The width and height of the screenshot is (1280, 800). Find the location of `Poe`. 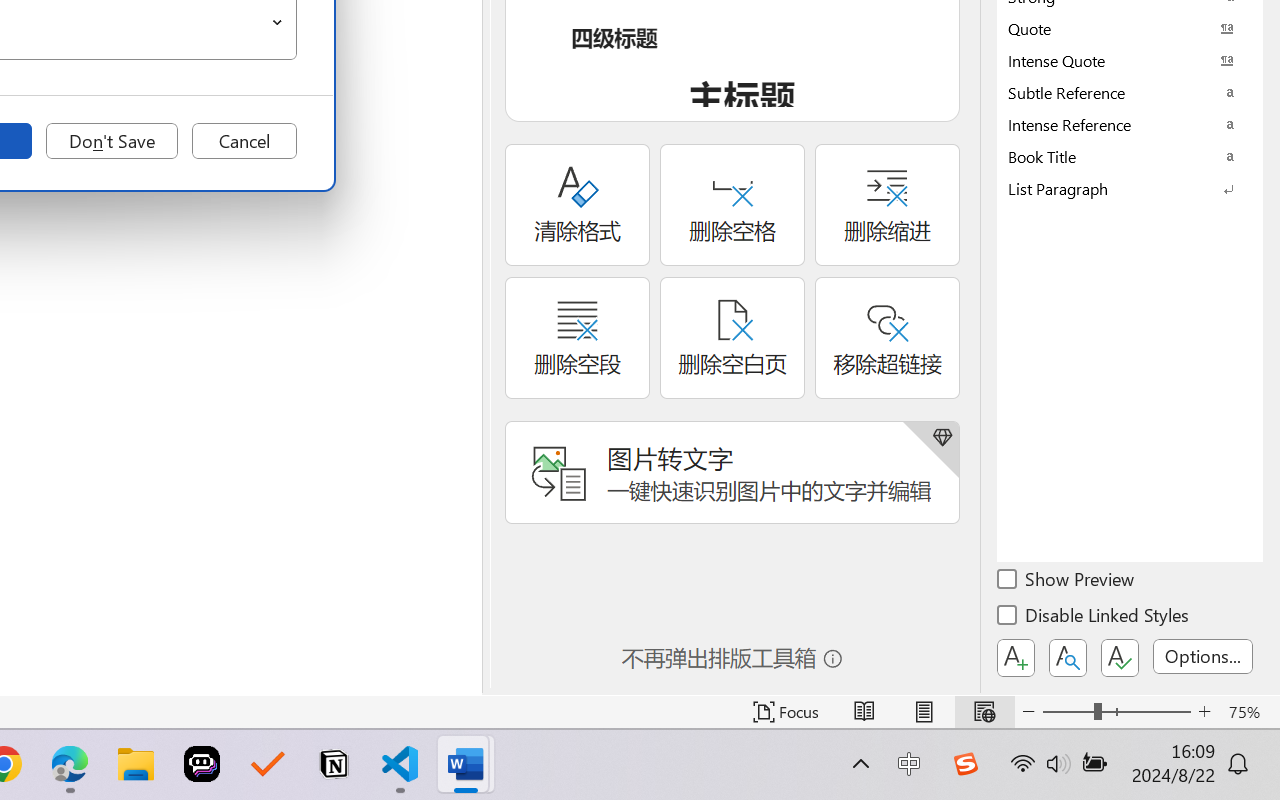

Poe is located at coordinates (202, 764).